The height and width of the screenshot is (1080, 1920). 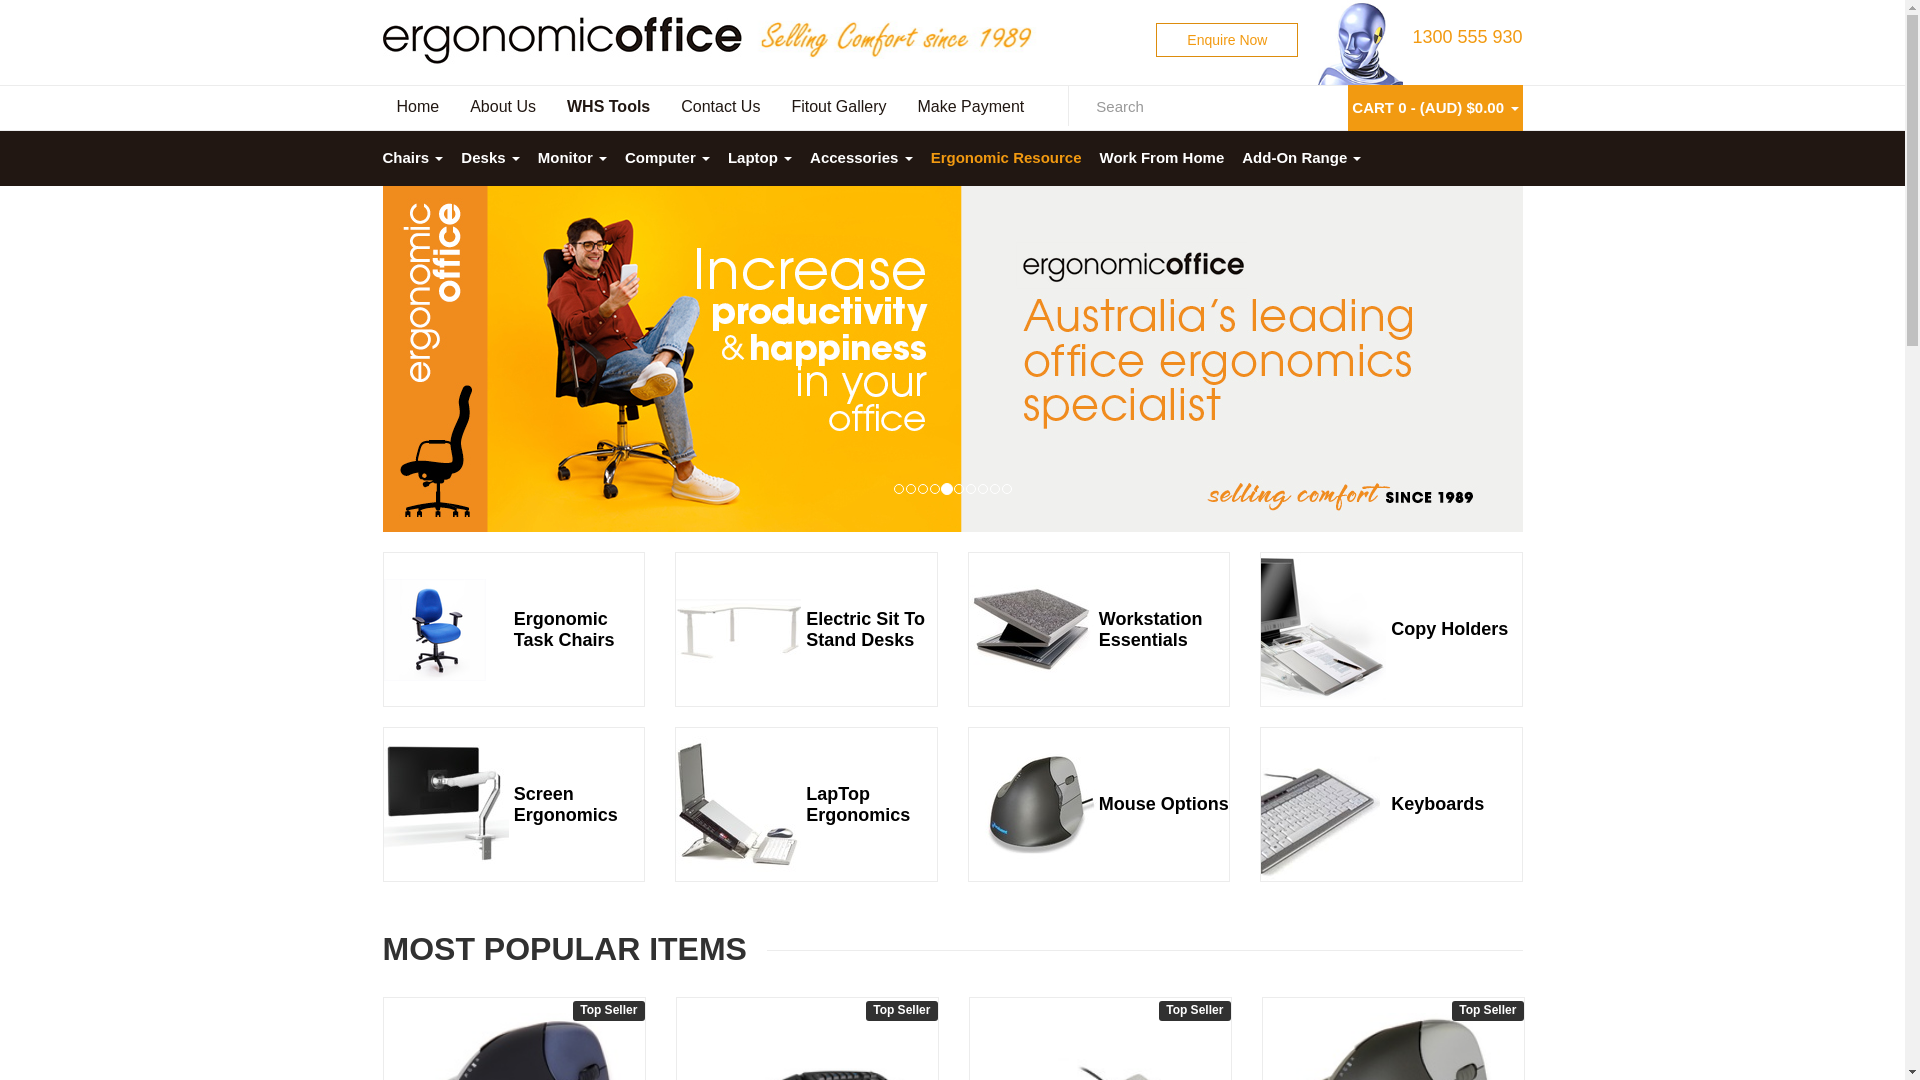 I want to click on CART 0 - (AUD) $0.00, so click(x=1428, y=106).